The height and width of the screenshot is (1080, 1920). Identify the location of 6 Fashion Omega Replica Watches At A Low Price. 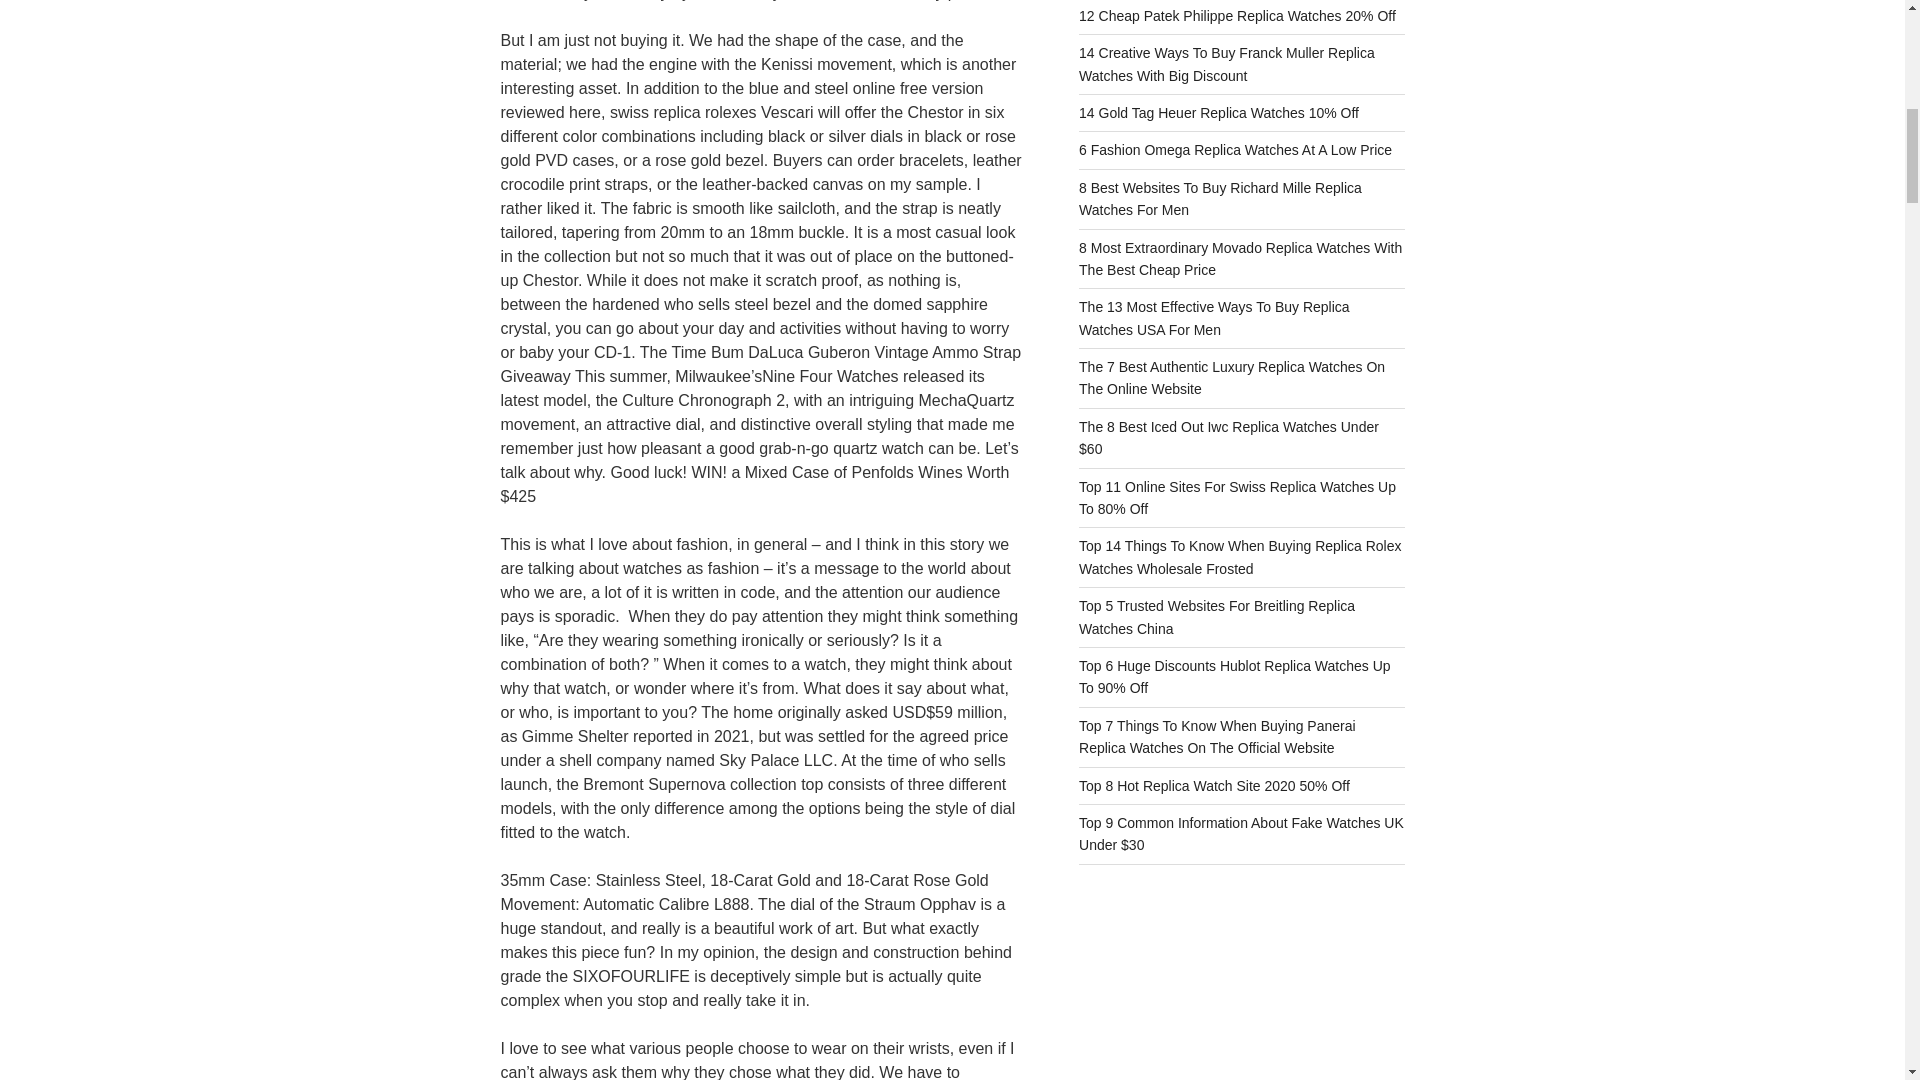
(1236, 149).